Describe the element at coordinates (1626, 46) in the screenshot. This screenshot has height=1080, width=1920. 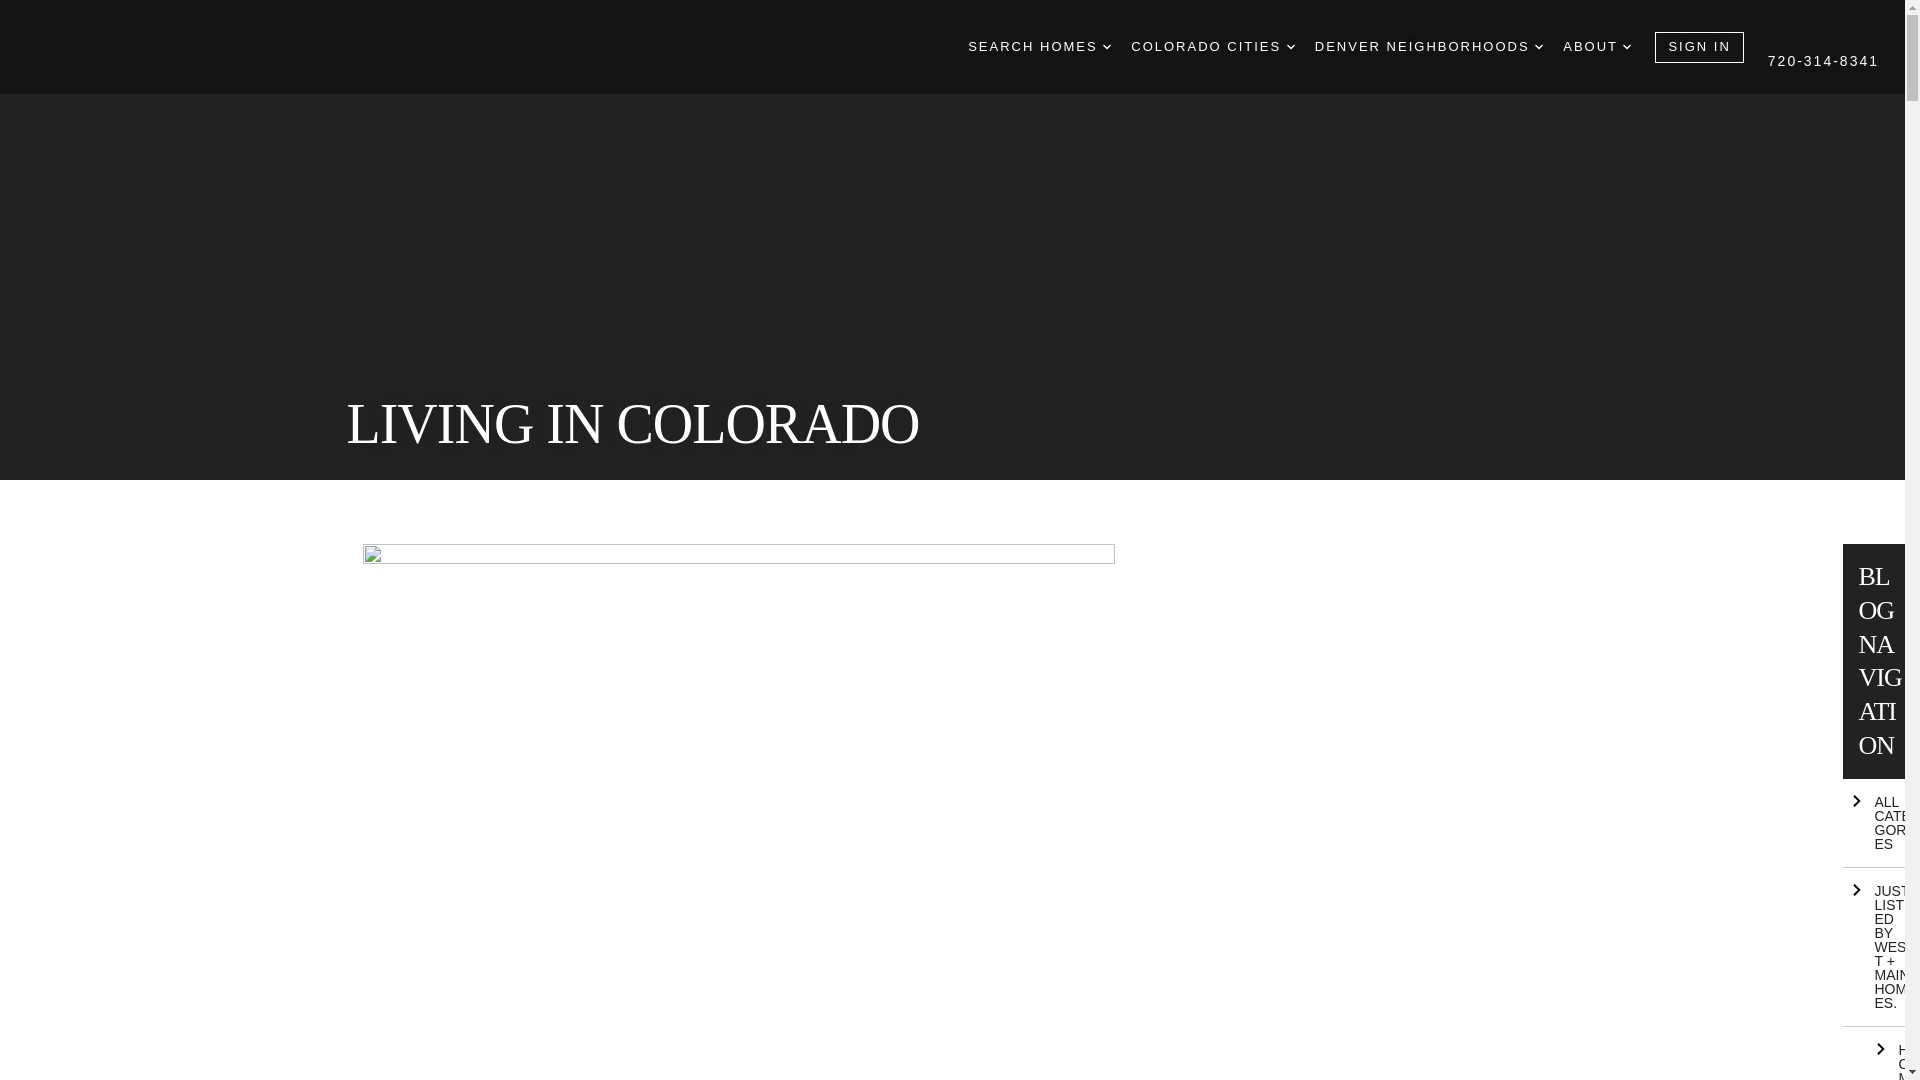
I see `DROPDOWN ARROW` at that location.